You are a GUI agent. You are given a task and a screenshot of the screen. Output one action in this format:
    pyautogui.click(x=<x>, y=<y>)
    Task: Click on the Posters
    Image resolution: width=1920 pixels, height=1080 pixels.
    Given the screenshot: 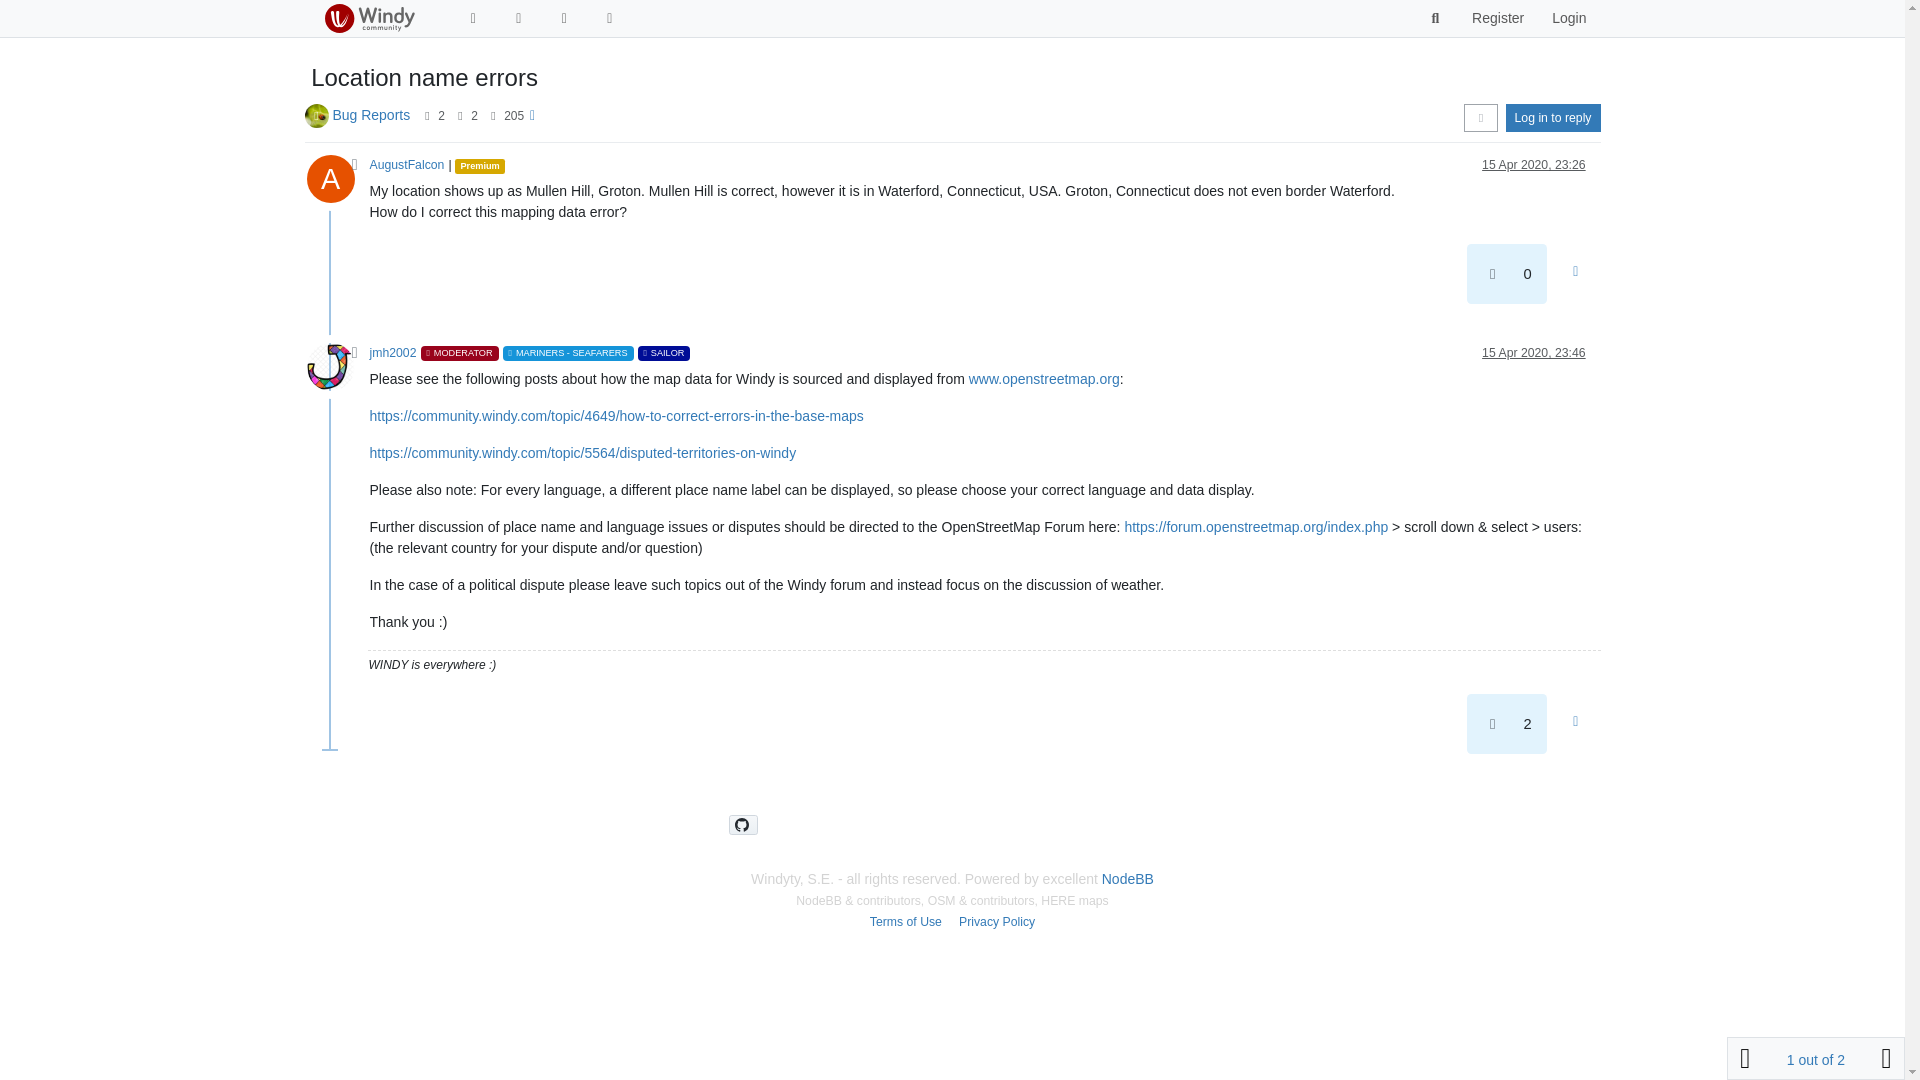 What is the action you would take?
    pyautogui.click(x=428, y=116)
    